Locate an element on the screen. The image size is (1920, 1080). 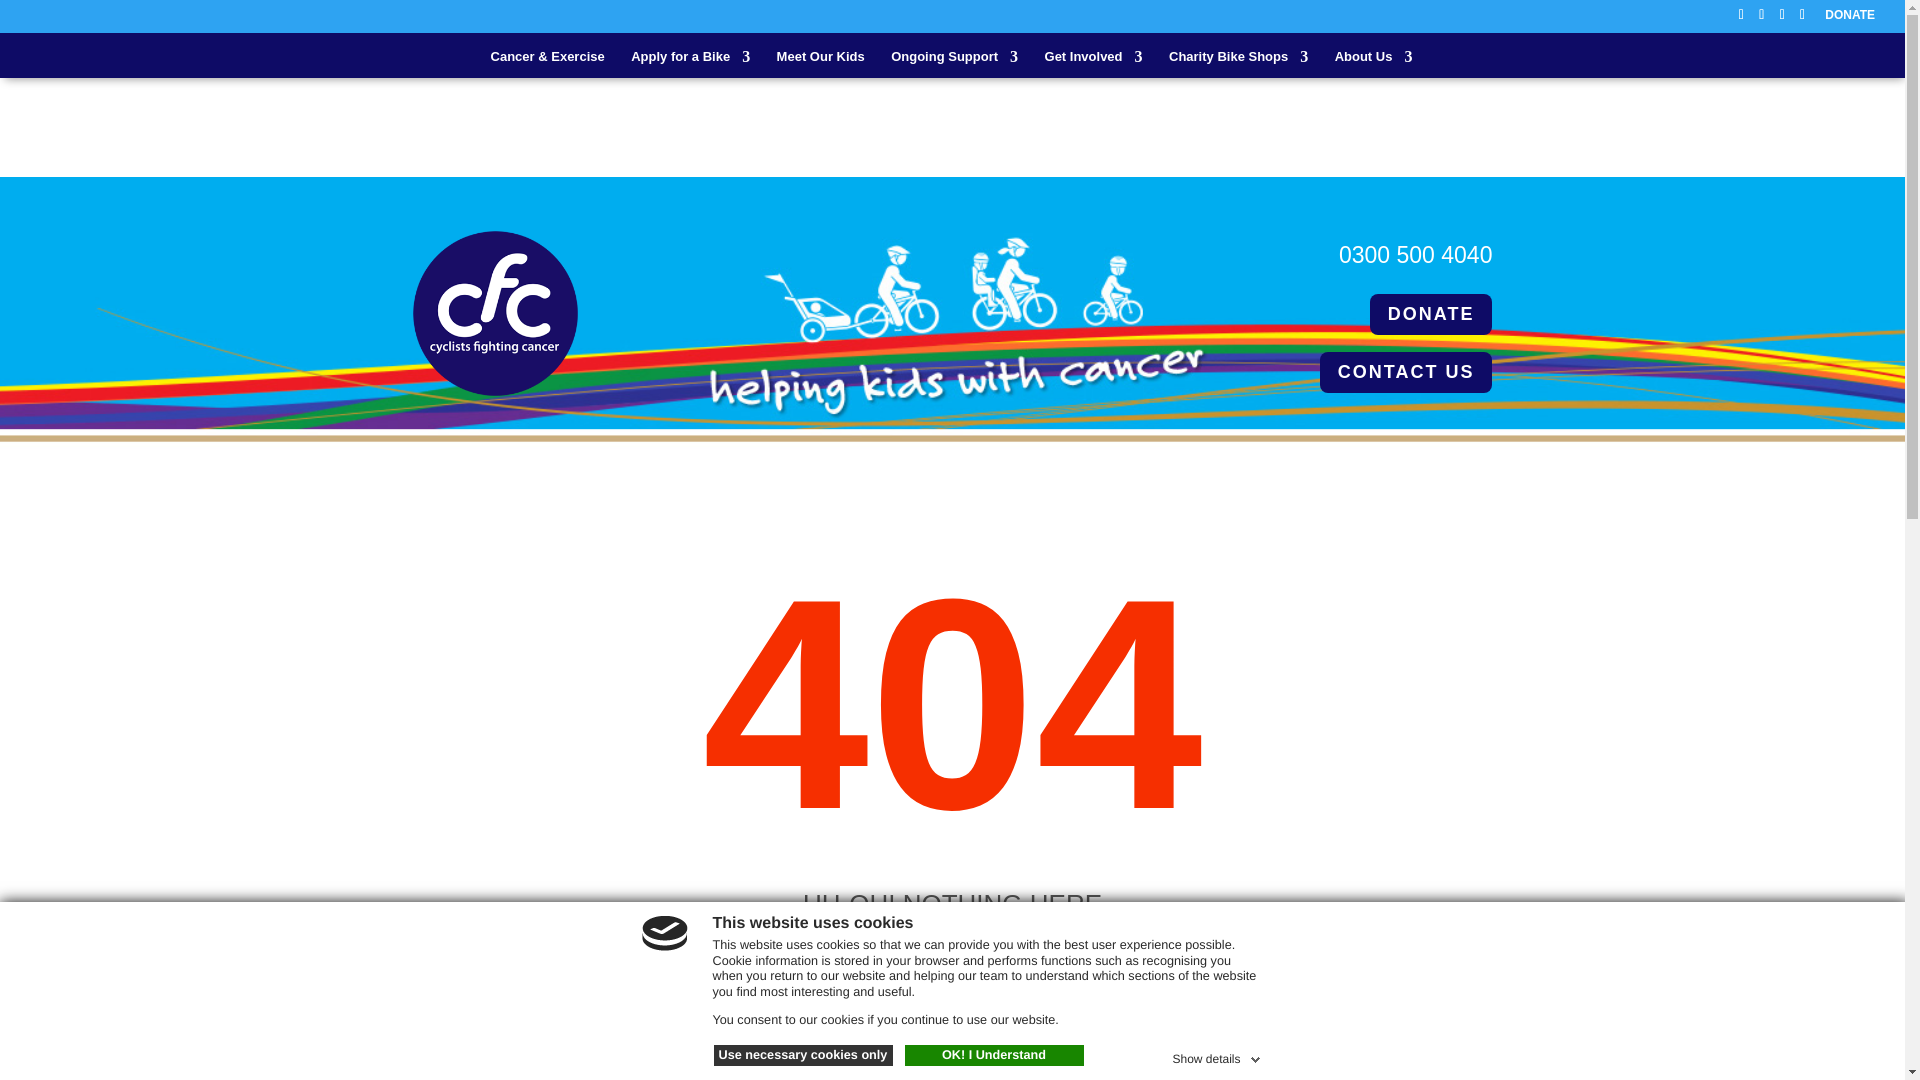
OK! I Understand is located at coordinates (993, 1056).